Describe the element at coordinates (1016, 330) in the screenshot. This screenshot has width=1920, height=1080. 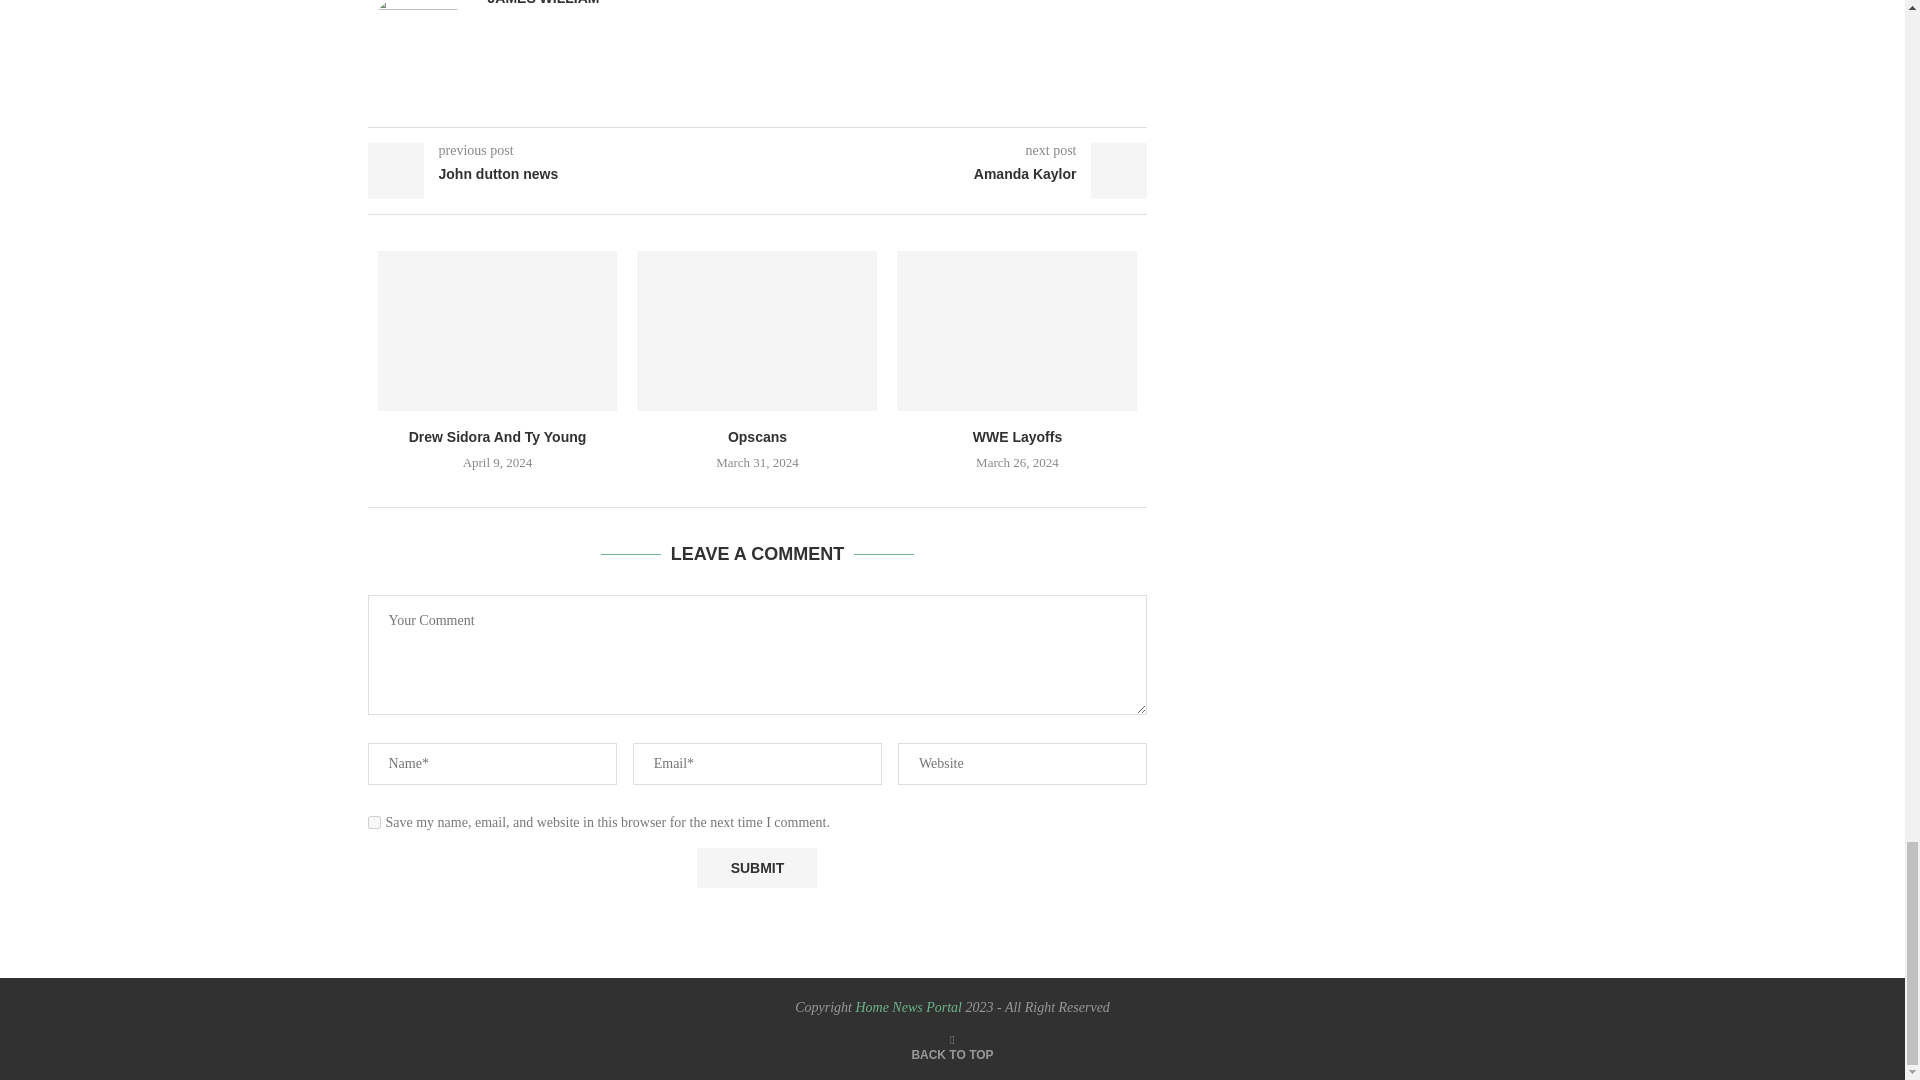
I see `WWE Layoffs` at that location.